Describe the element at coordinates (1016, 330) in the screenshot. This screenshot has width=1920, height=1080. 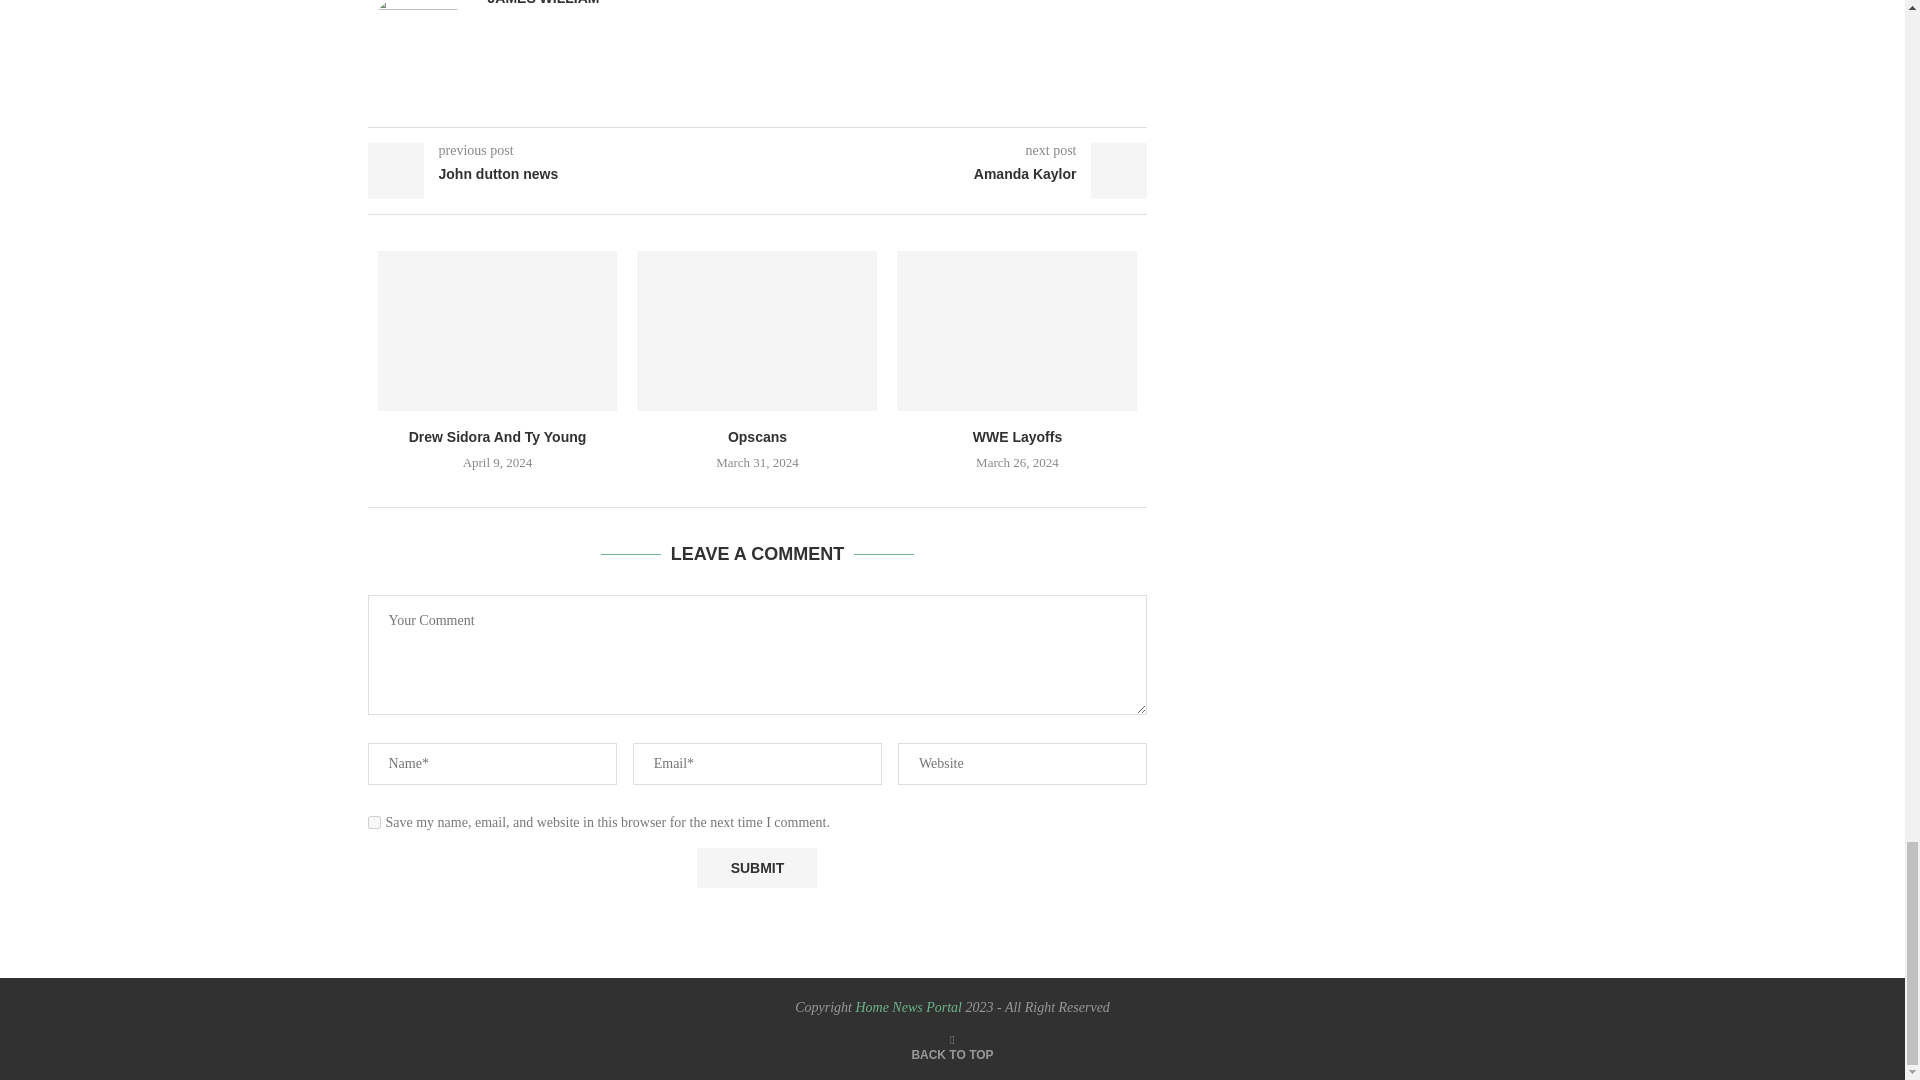
I see `WWE Layoffs` at that location.